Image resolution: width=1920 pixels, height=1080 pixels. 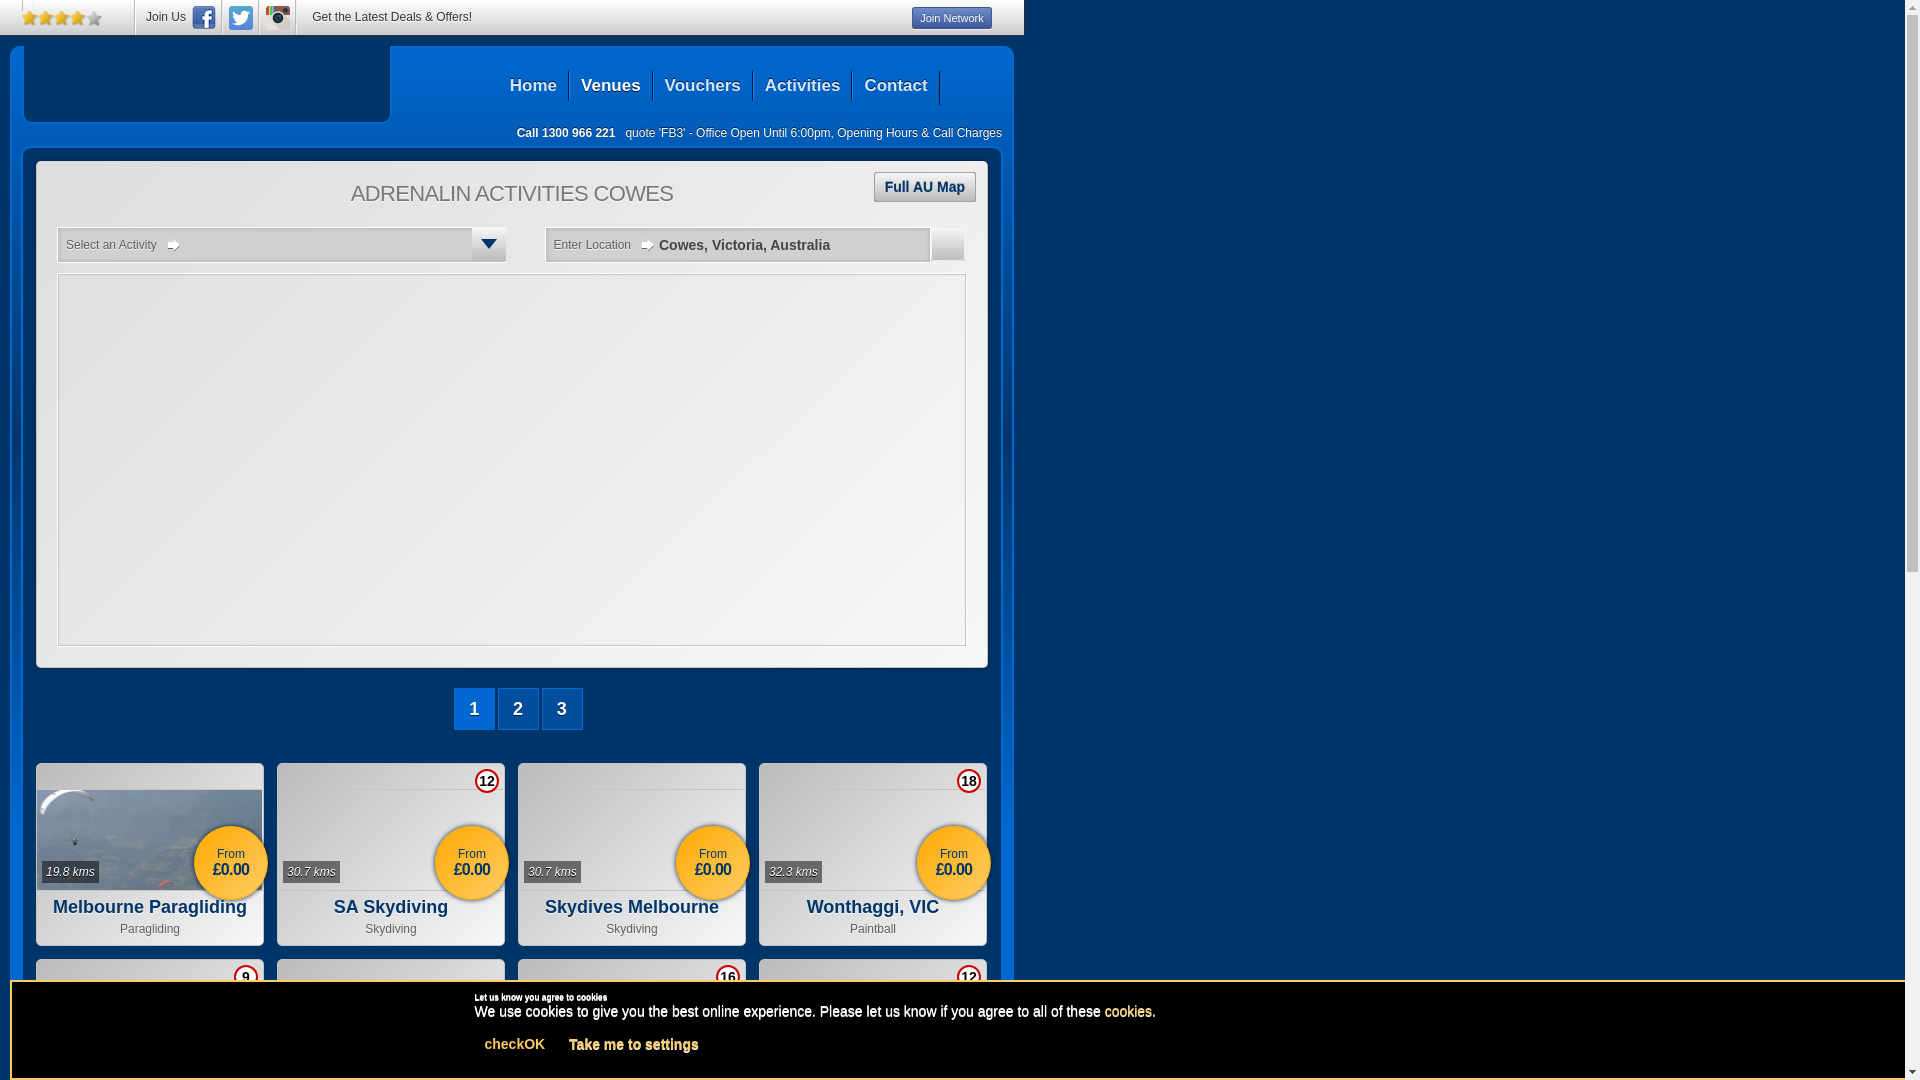 I want to click on Melbourne Paragliding
Paragliding, so click(x=150, y=918).